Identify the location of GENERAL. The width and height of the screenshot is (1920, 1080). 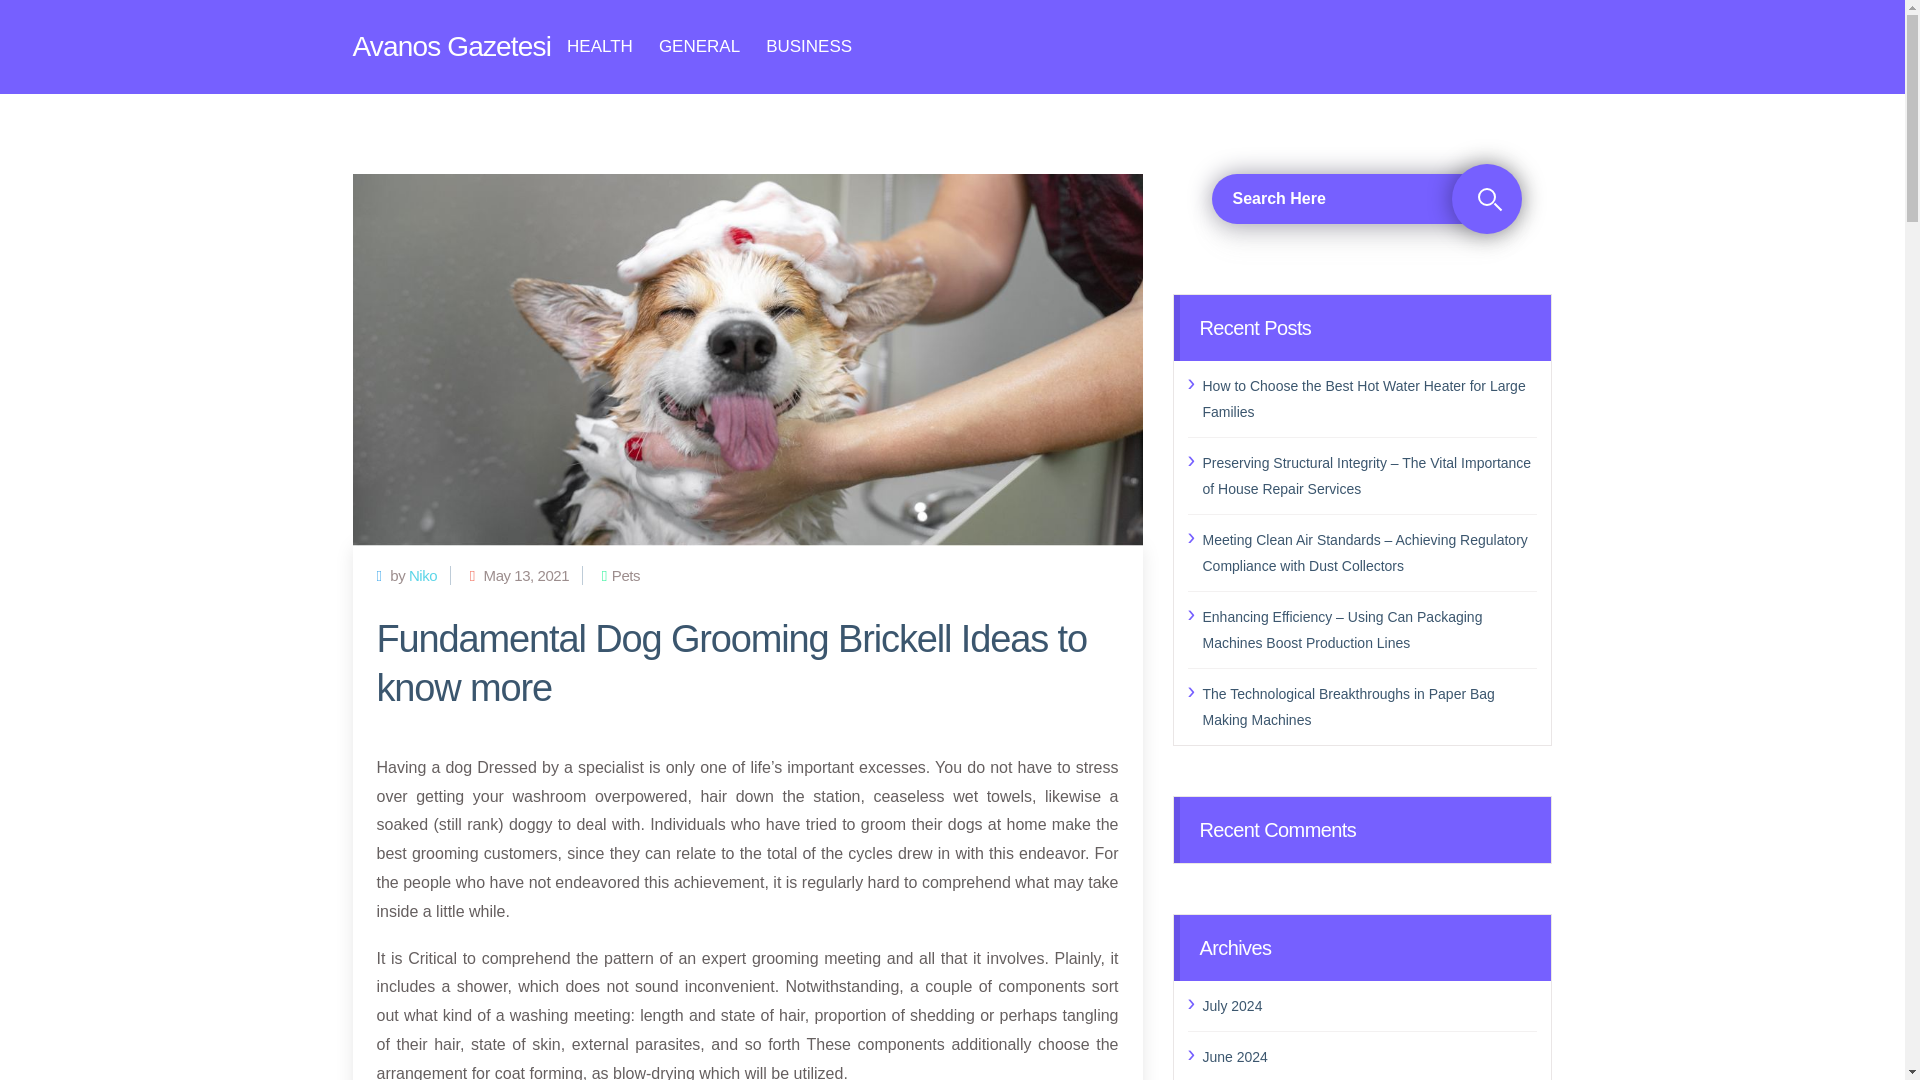
(698, 46).